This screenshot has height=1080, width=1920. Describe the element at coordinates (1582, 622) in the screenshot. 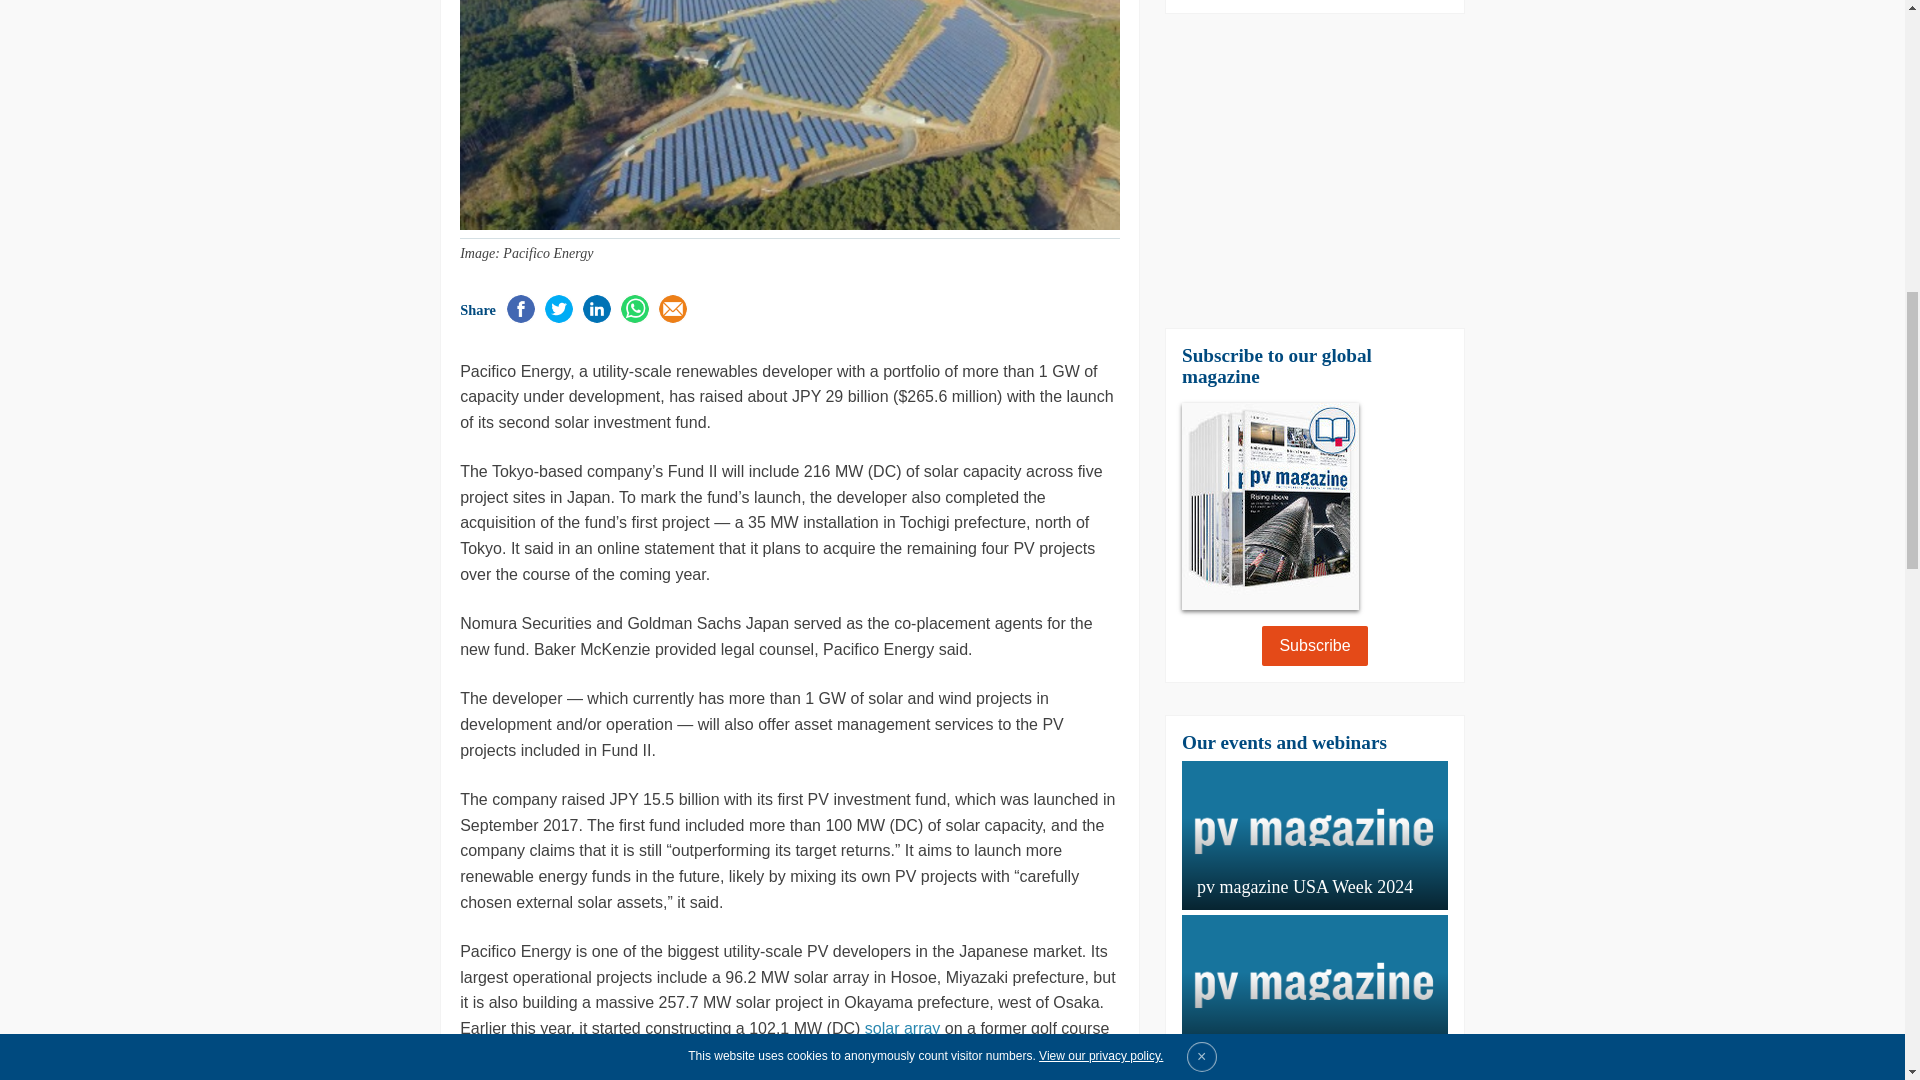

I see `3rd party ad content` at that location.